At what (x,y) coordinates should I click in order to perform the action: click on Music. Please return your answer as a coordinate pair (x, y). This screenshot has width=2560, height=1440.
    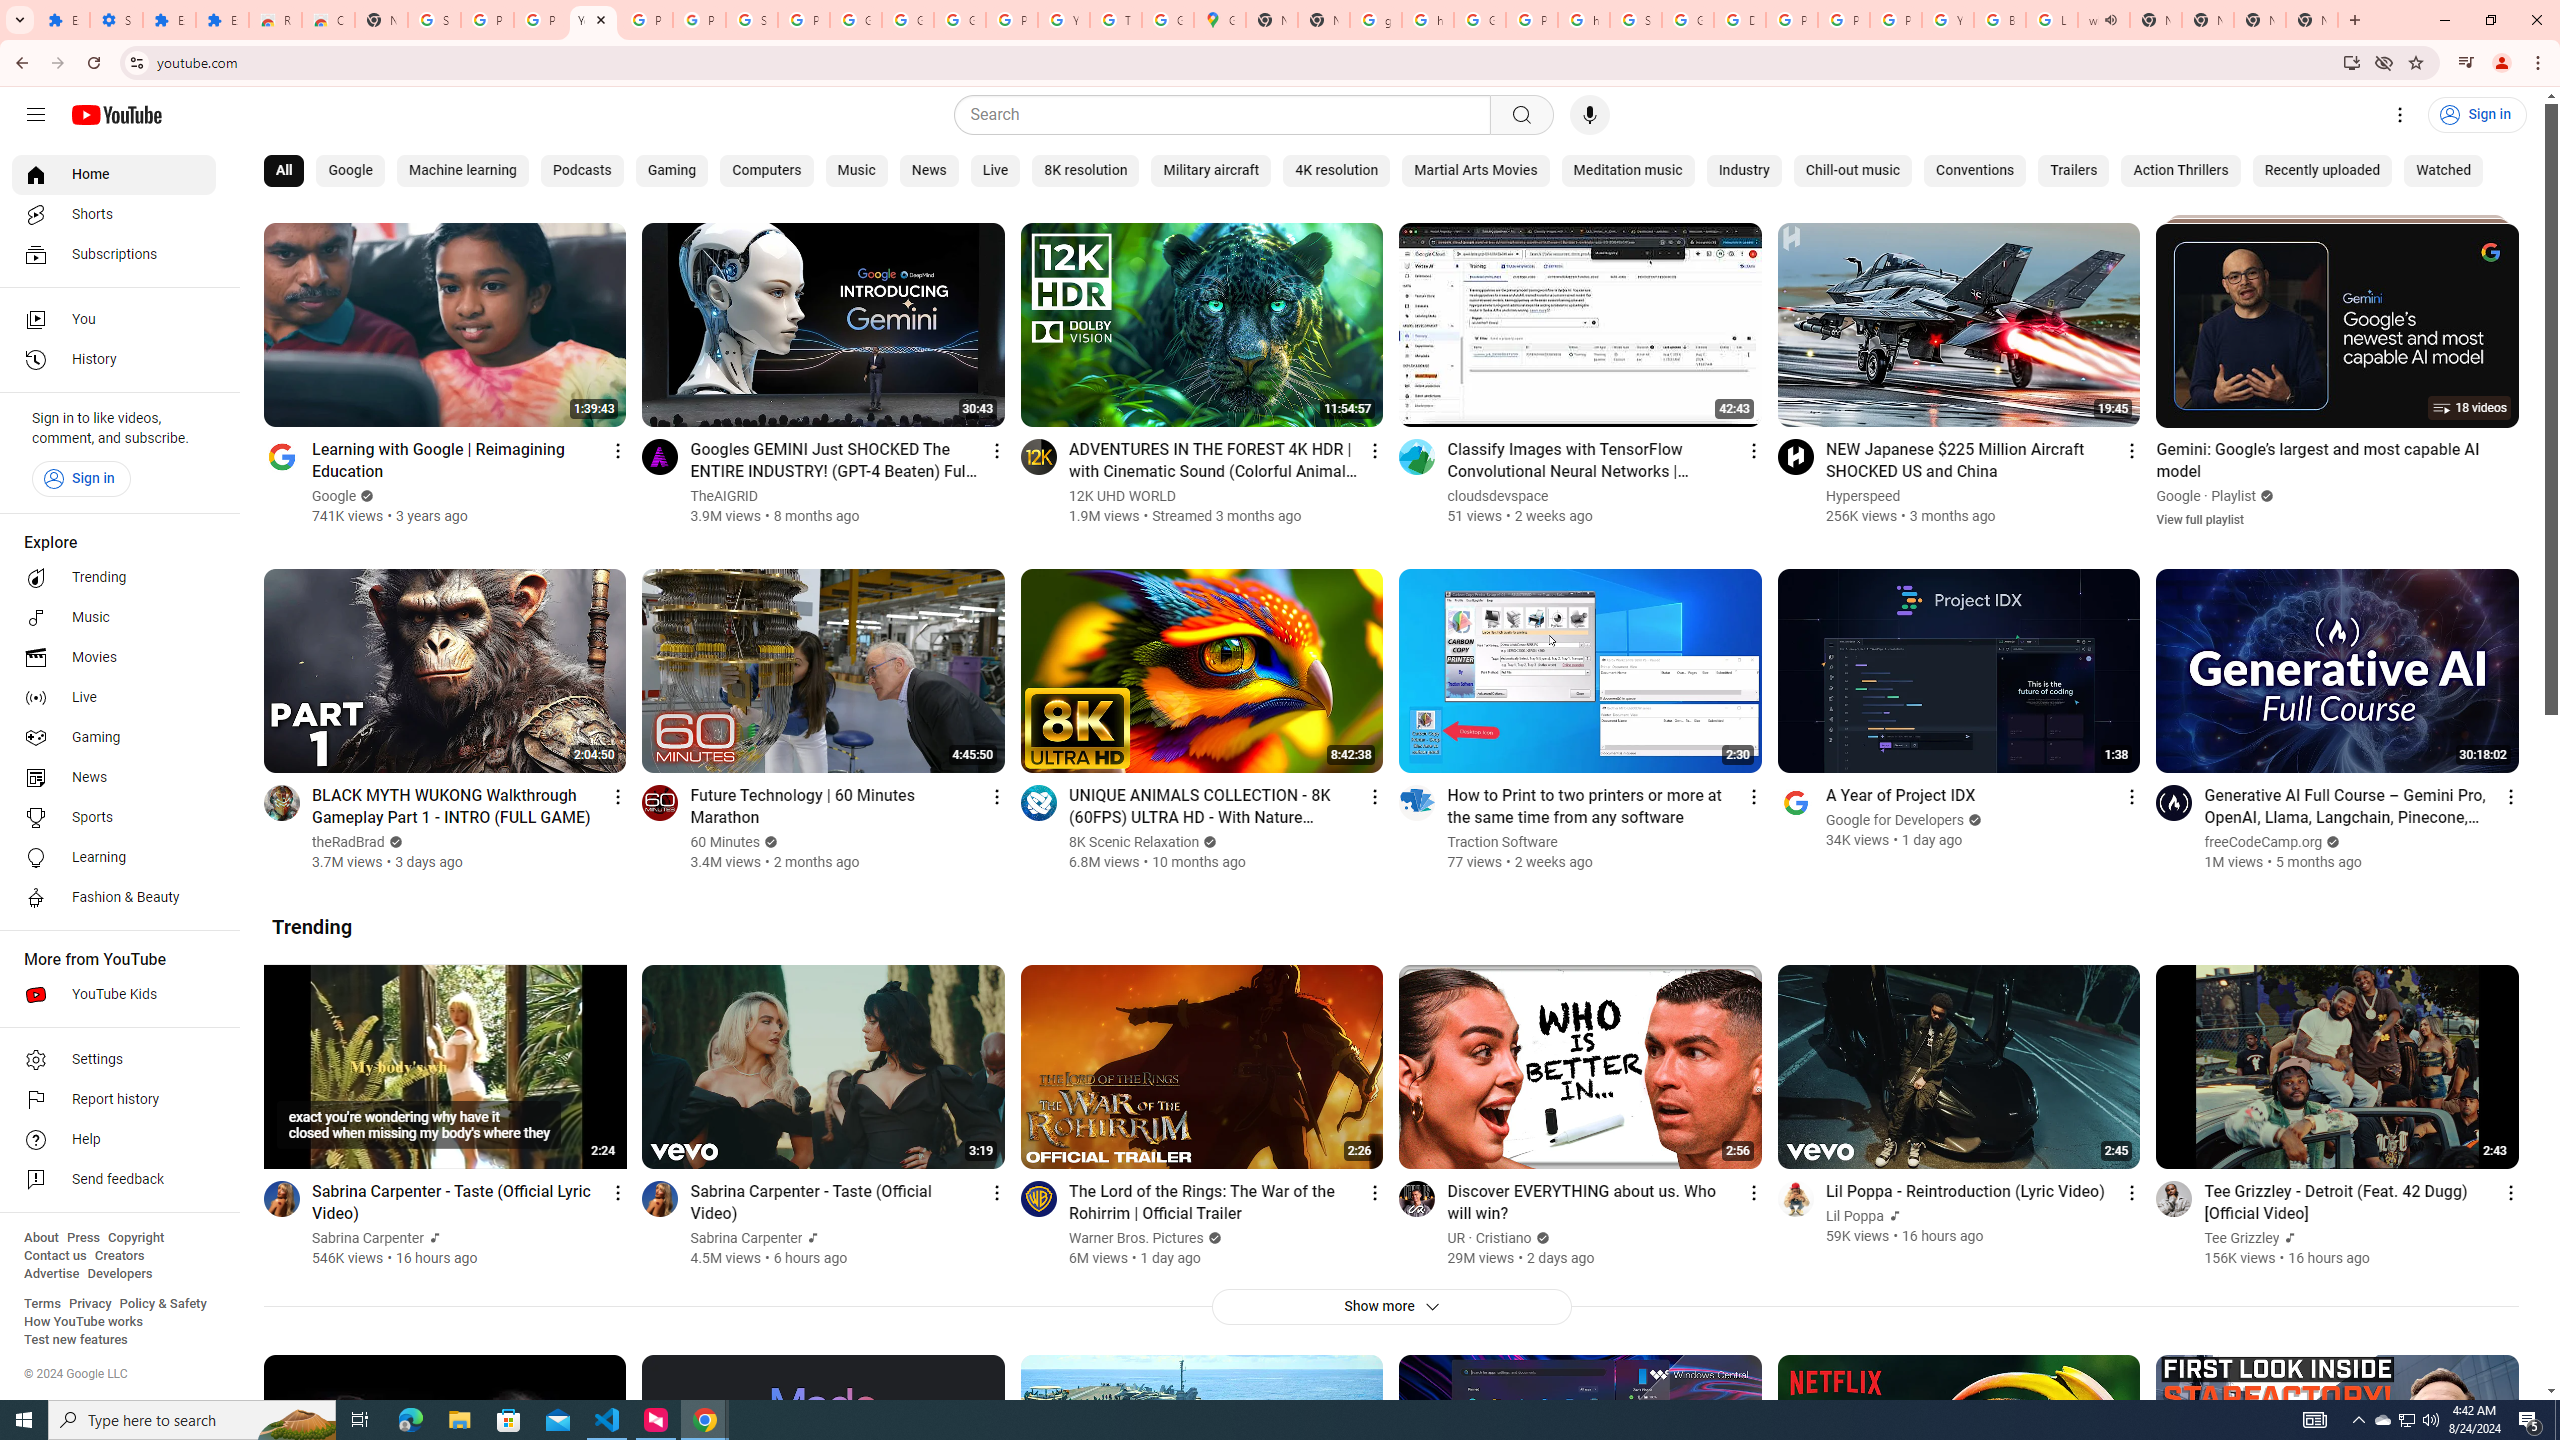
    Looking at the image, I should click on (856, 171).